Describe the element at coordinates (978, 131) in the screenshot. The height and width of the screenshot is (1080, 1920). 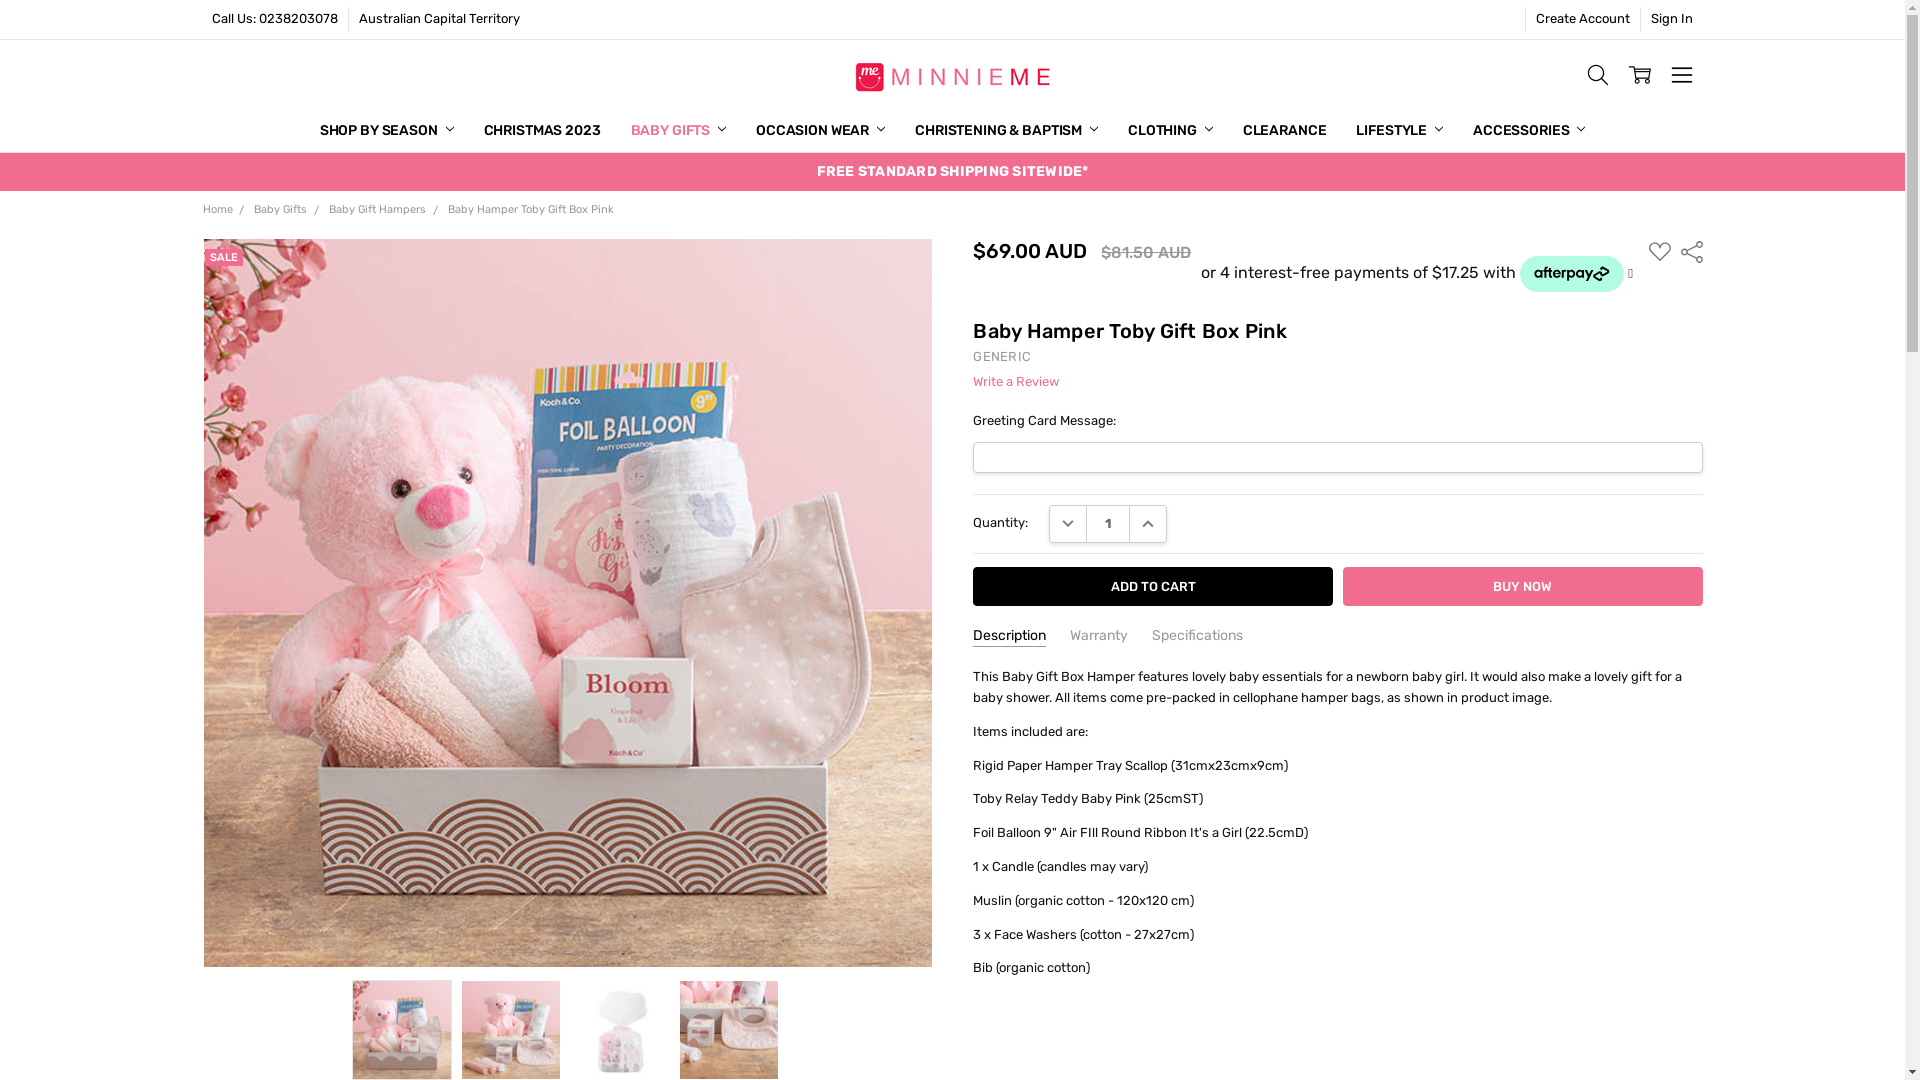
I see `Show All` at that location.